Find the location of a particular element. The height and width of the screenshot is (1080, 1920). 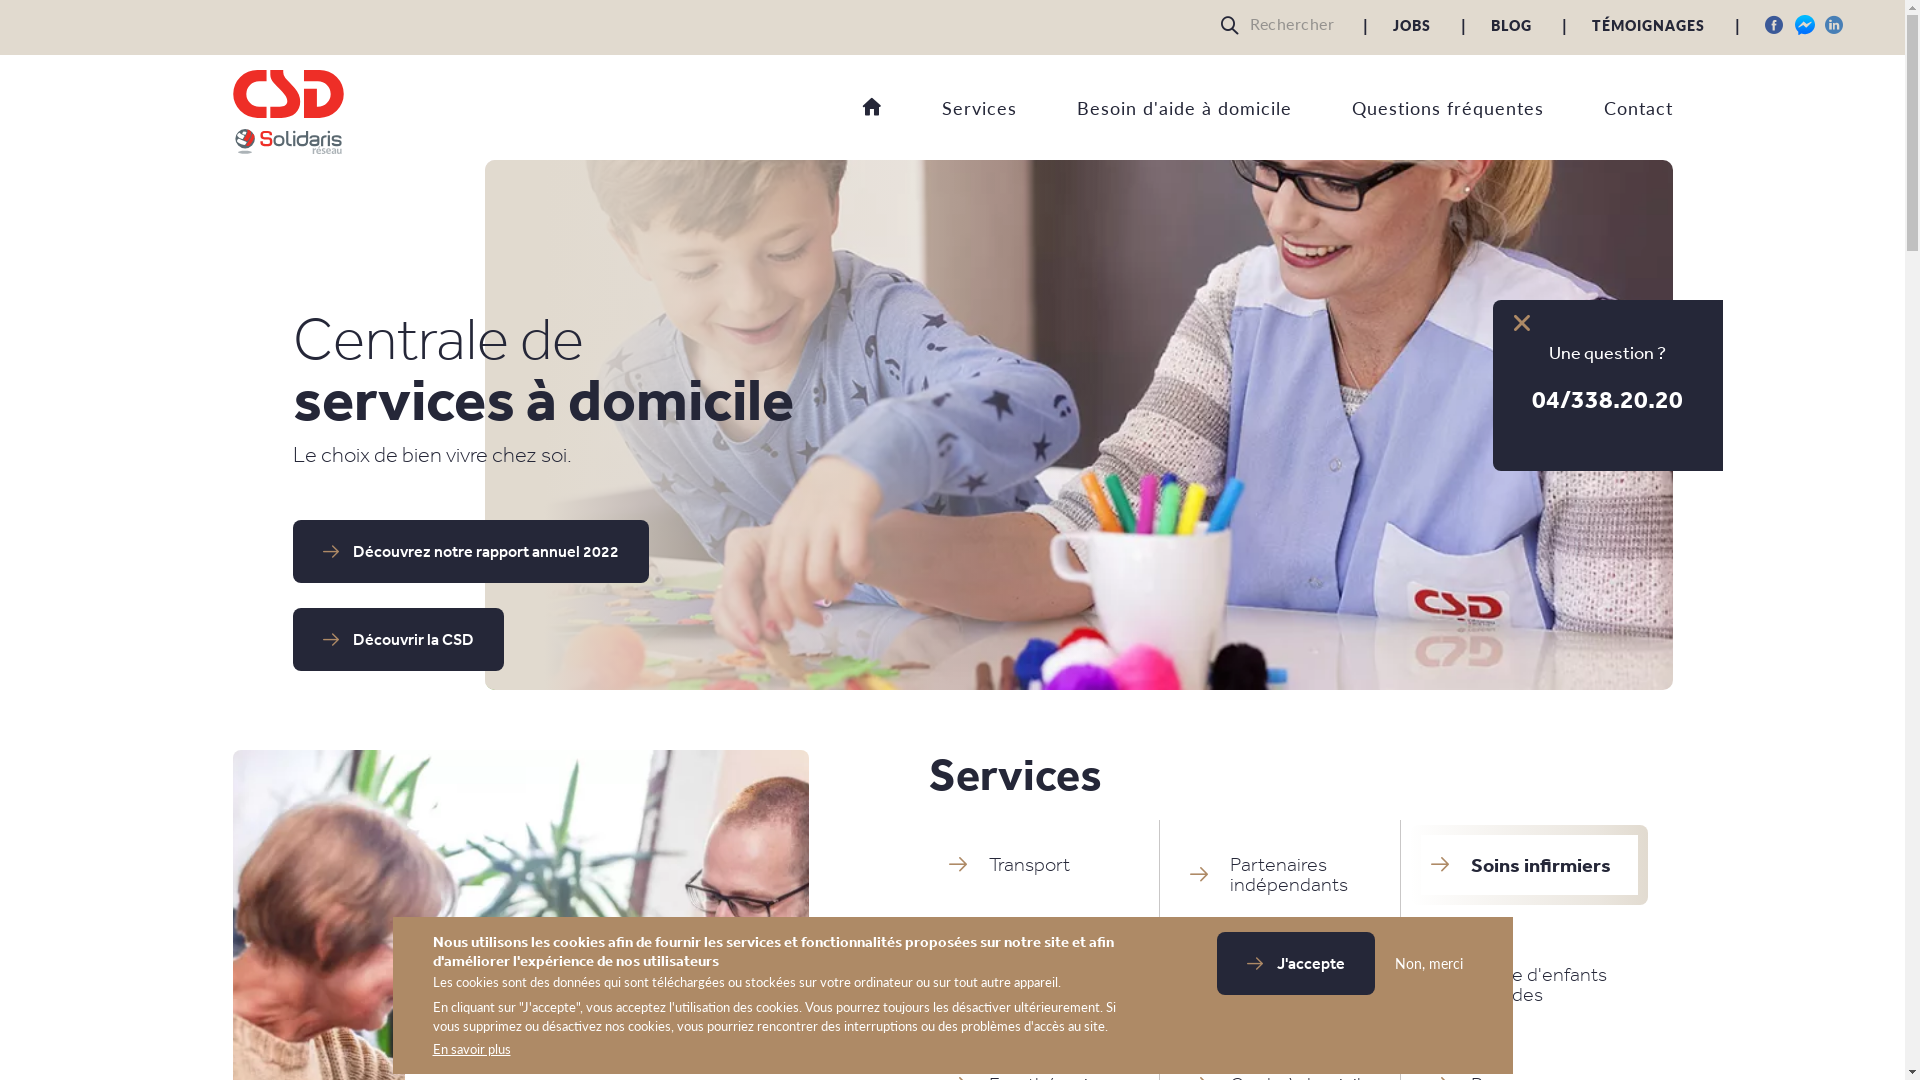

Soins infirmiers is located at coordinates (1520, 865).